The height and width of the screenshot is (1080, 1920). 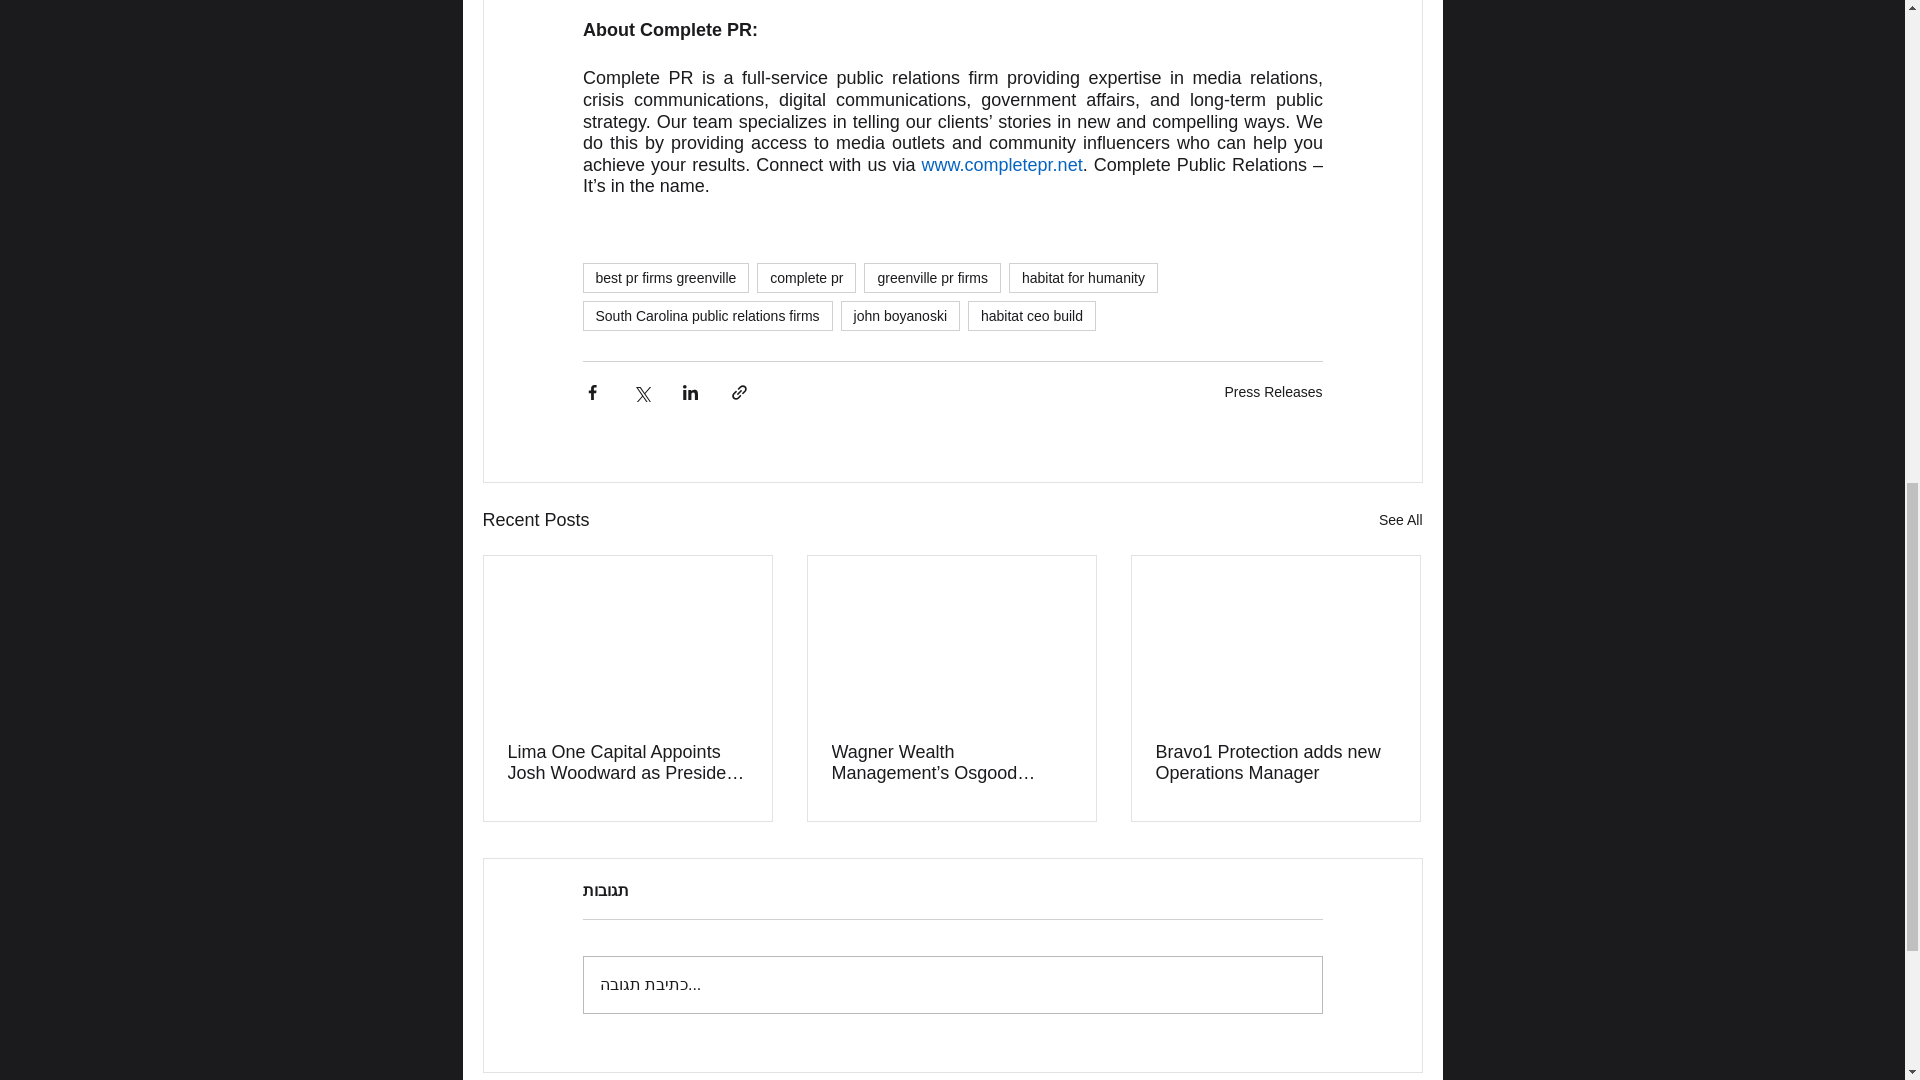 I want to click on See All, so click(x=1400, y=520).